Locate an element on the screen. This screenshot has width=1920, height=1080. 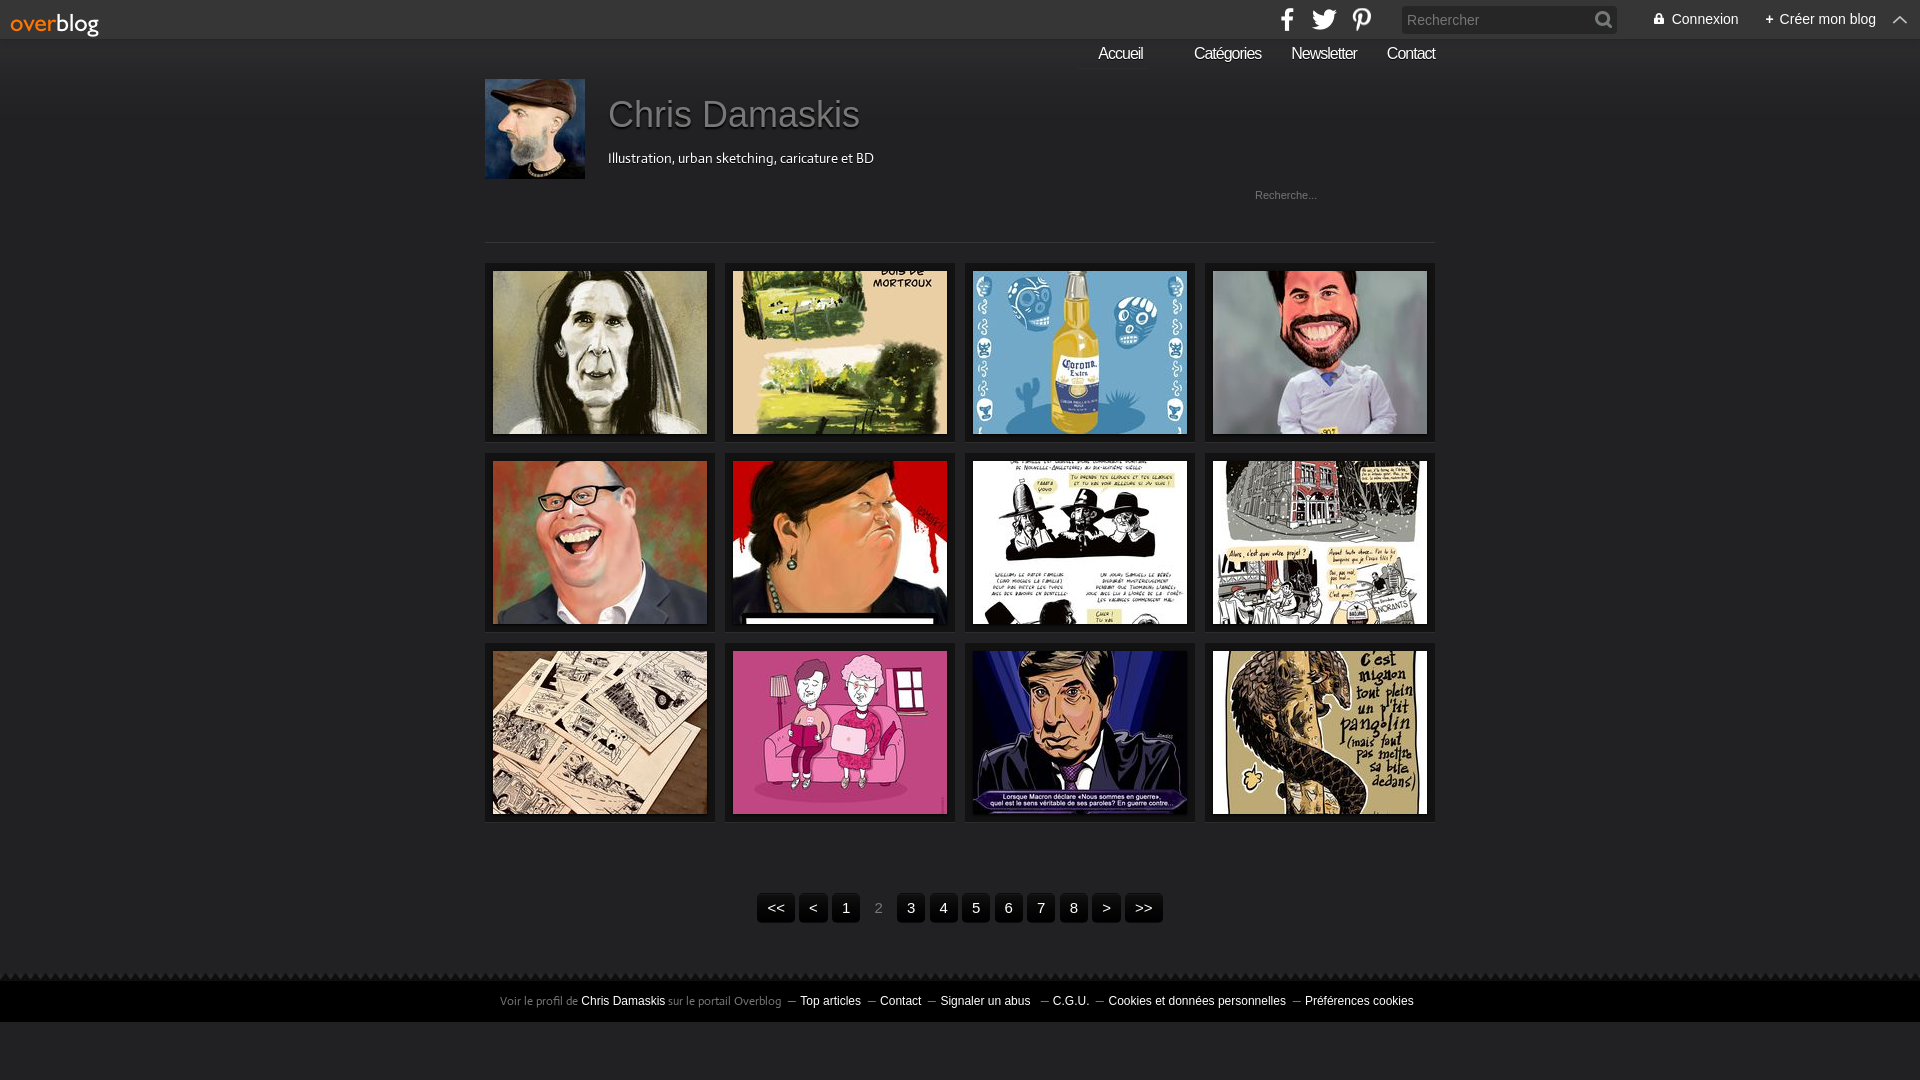
3 is located at coordinates (911, 908).